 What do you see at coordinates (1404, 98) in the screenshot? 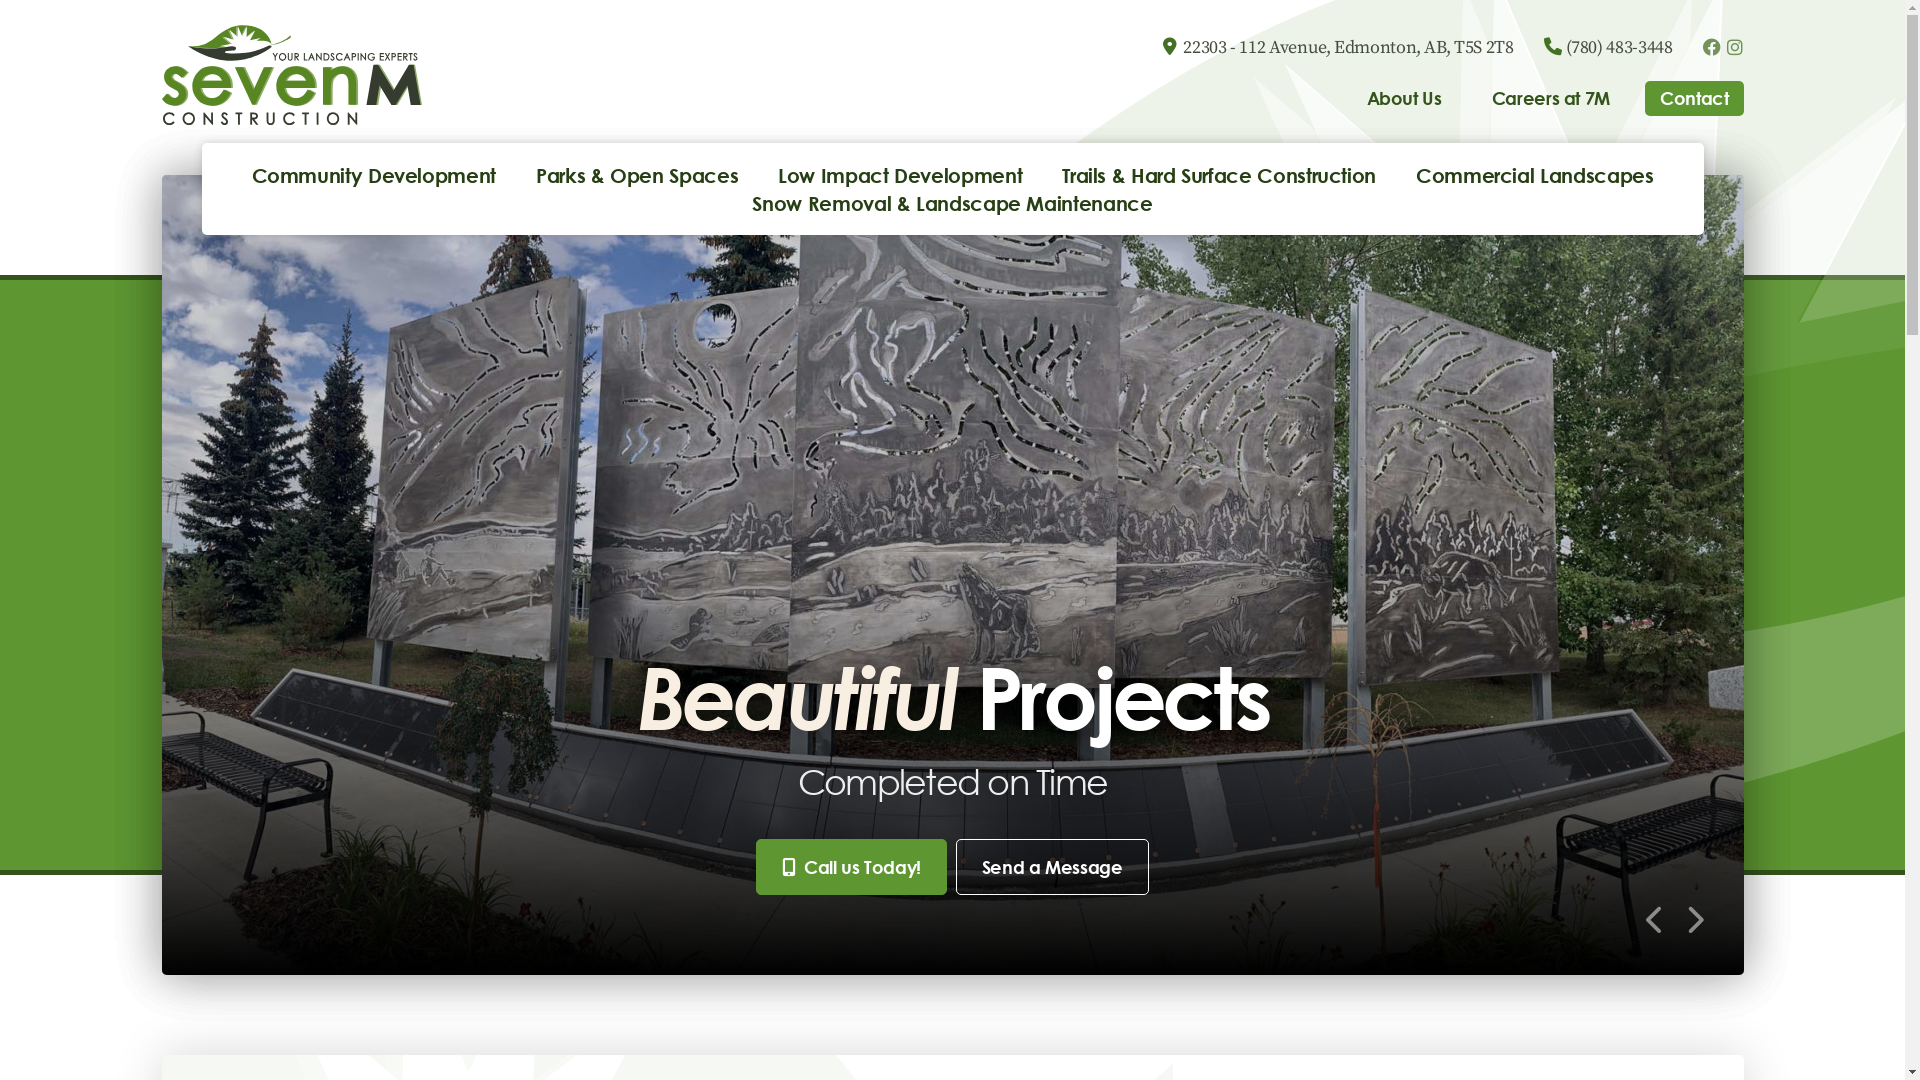
I see `About Us` at bounding box center [1404, 98].